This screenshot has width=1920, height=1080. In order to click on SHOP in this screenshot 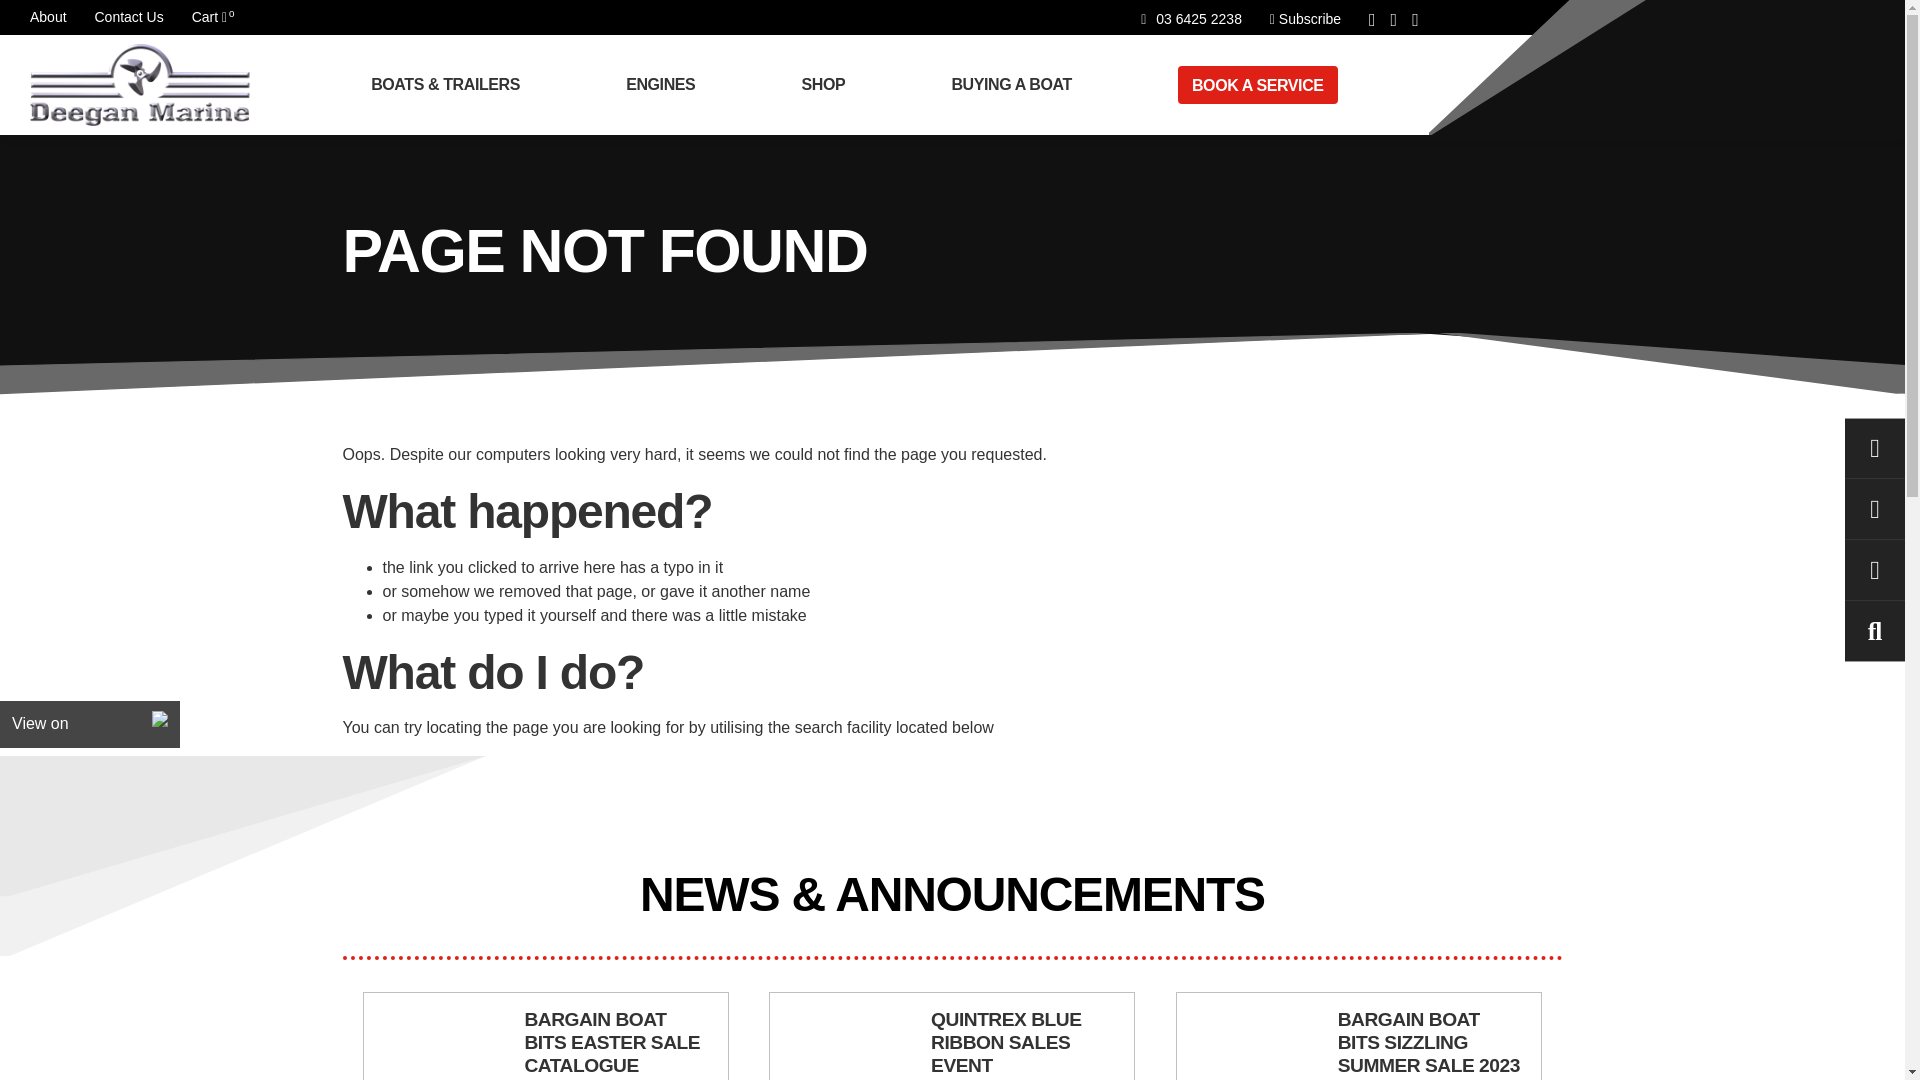, I will do `click(831, 85)`.